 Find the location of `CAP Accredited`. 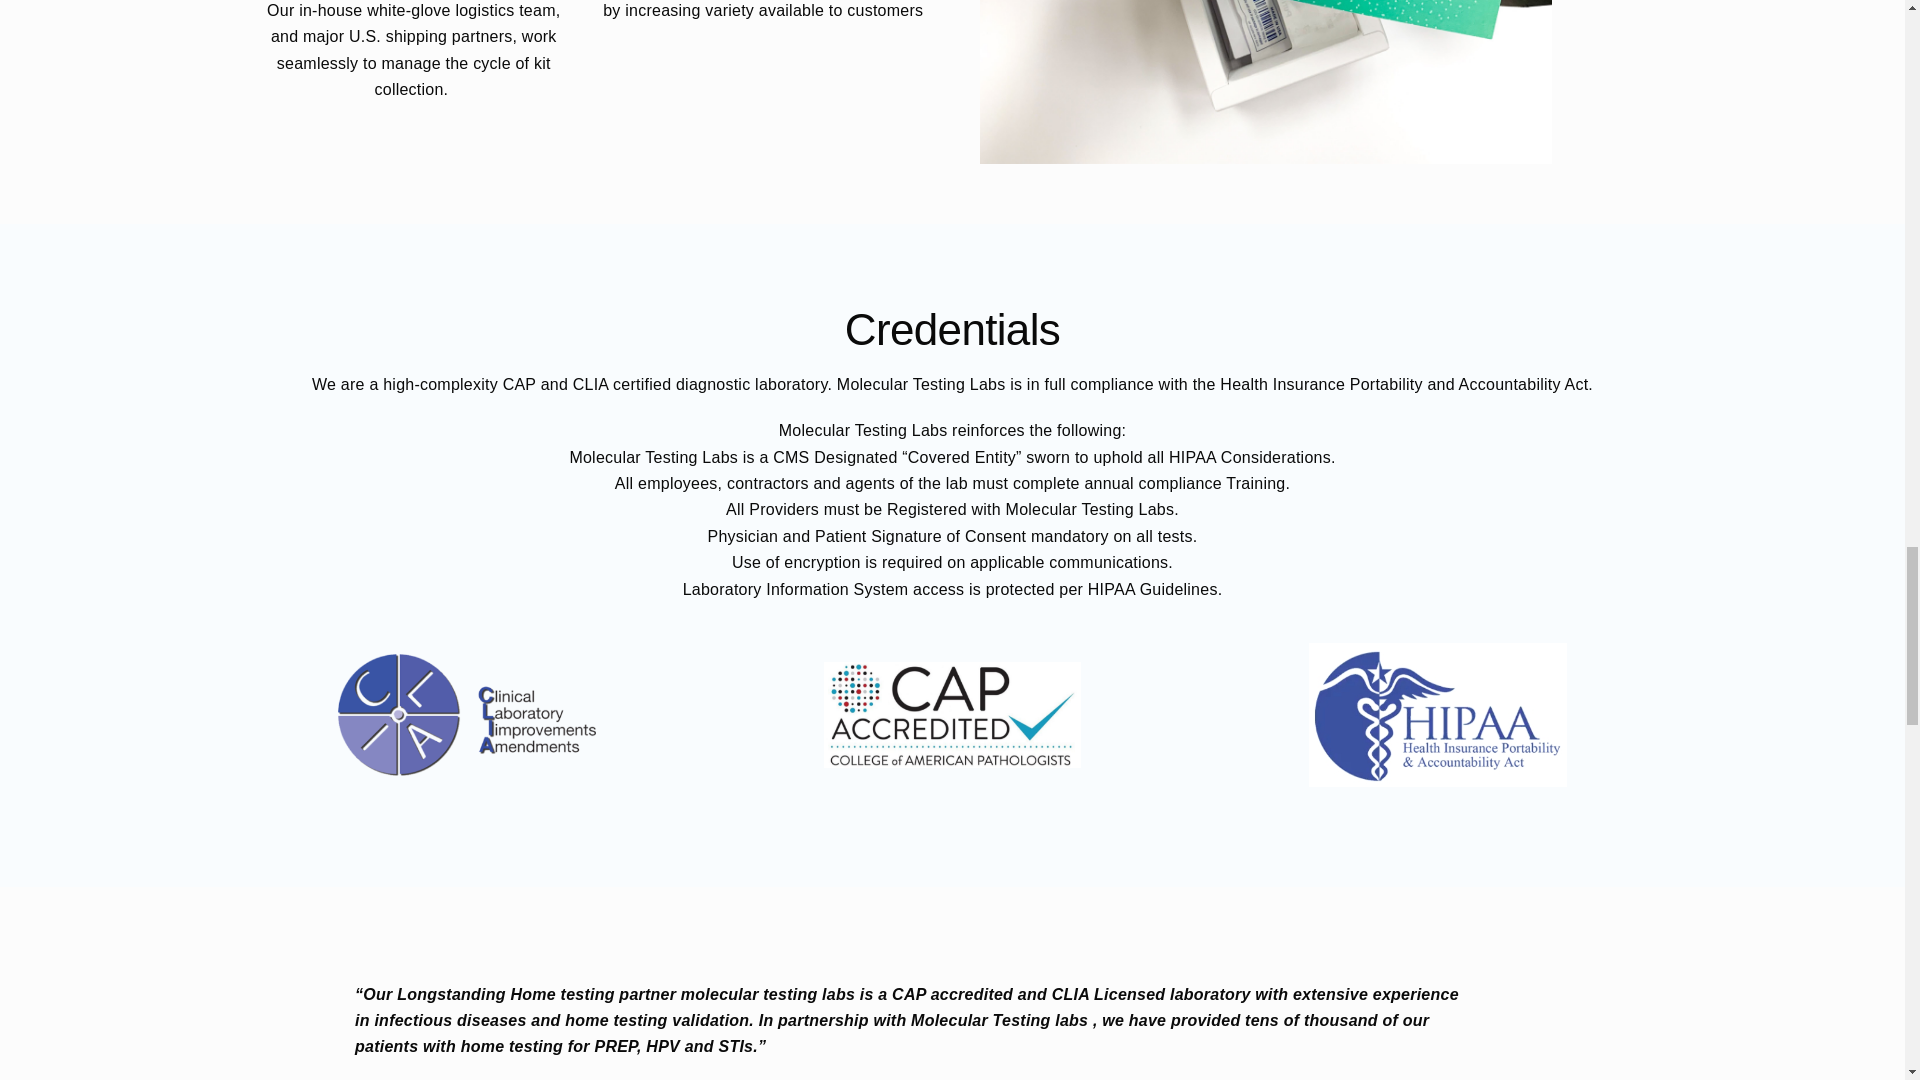

CAP Accredited is located at coordinates (952, 714).